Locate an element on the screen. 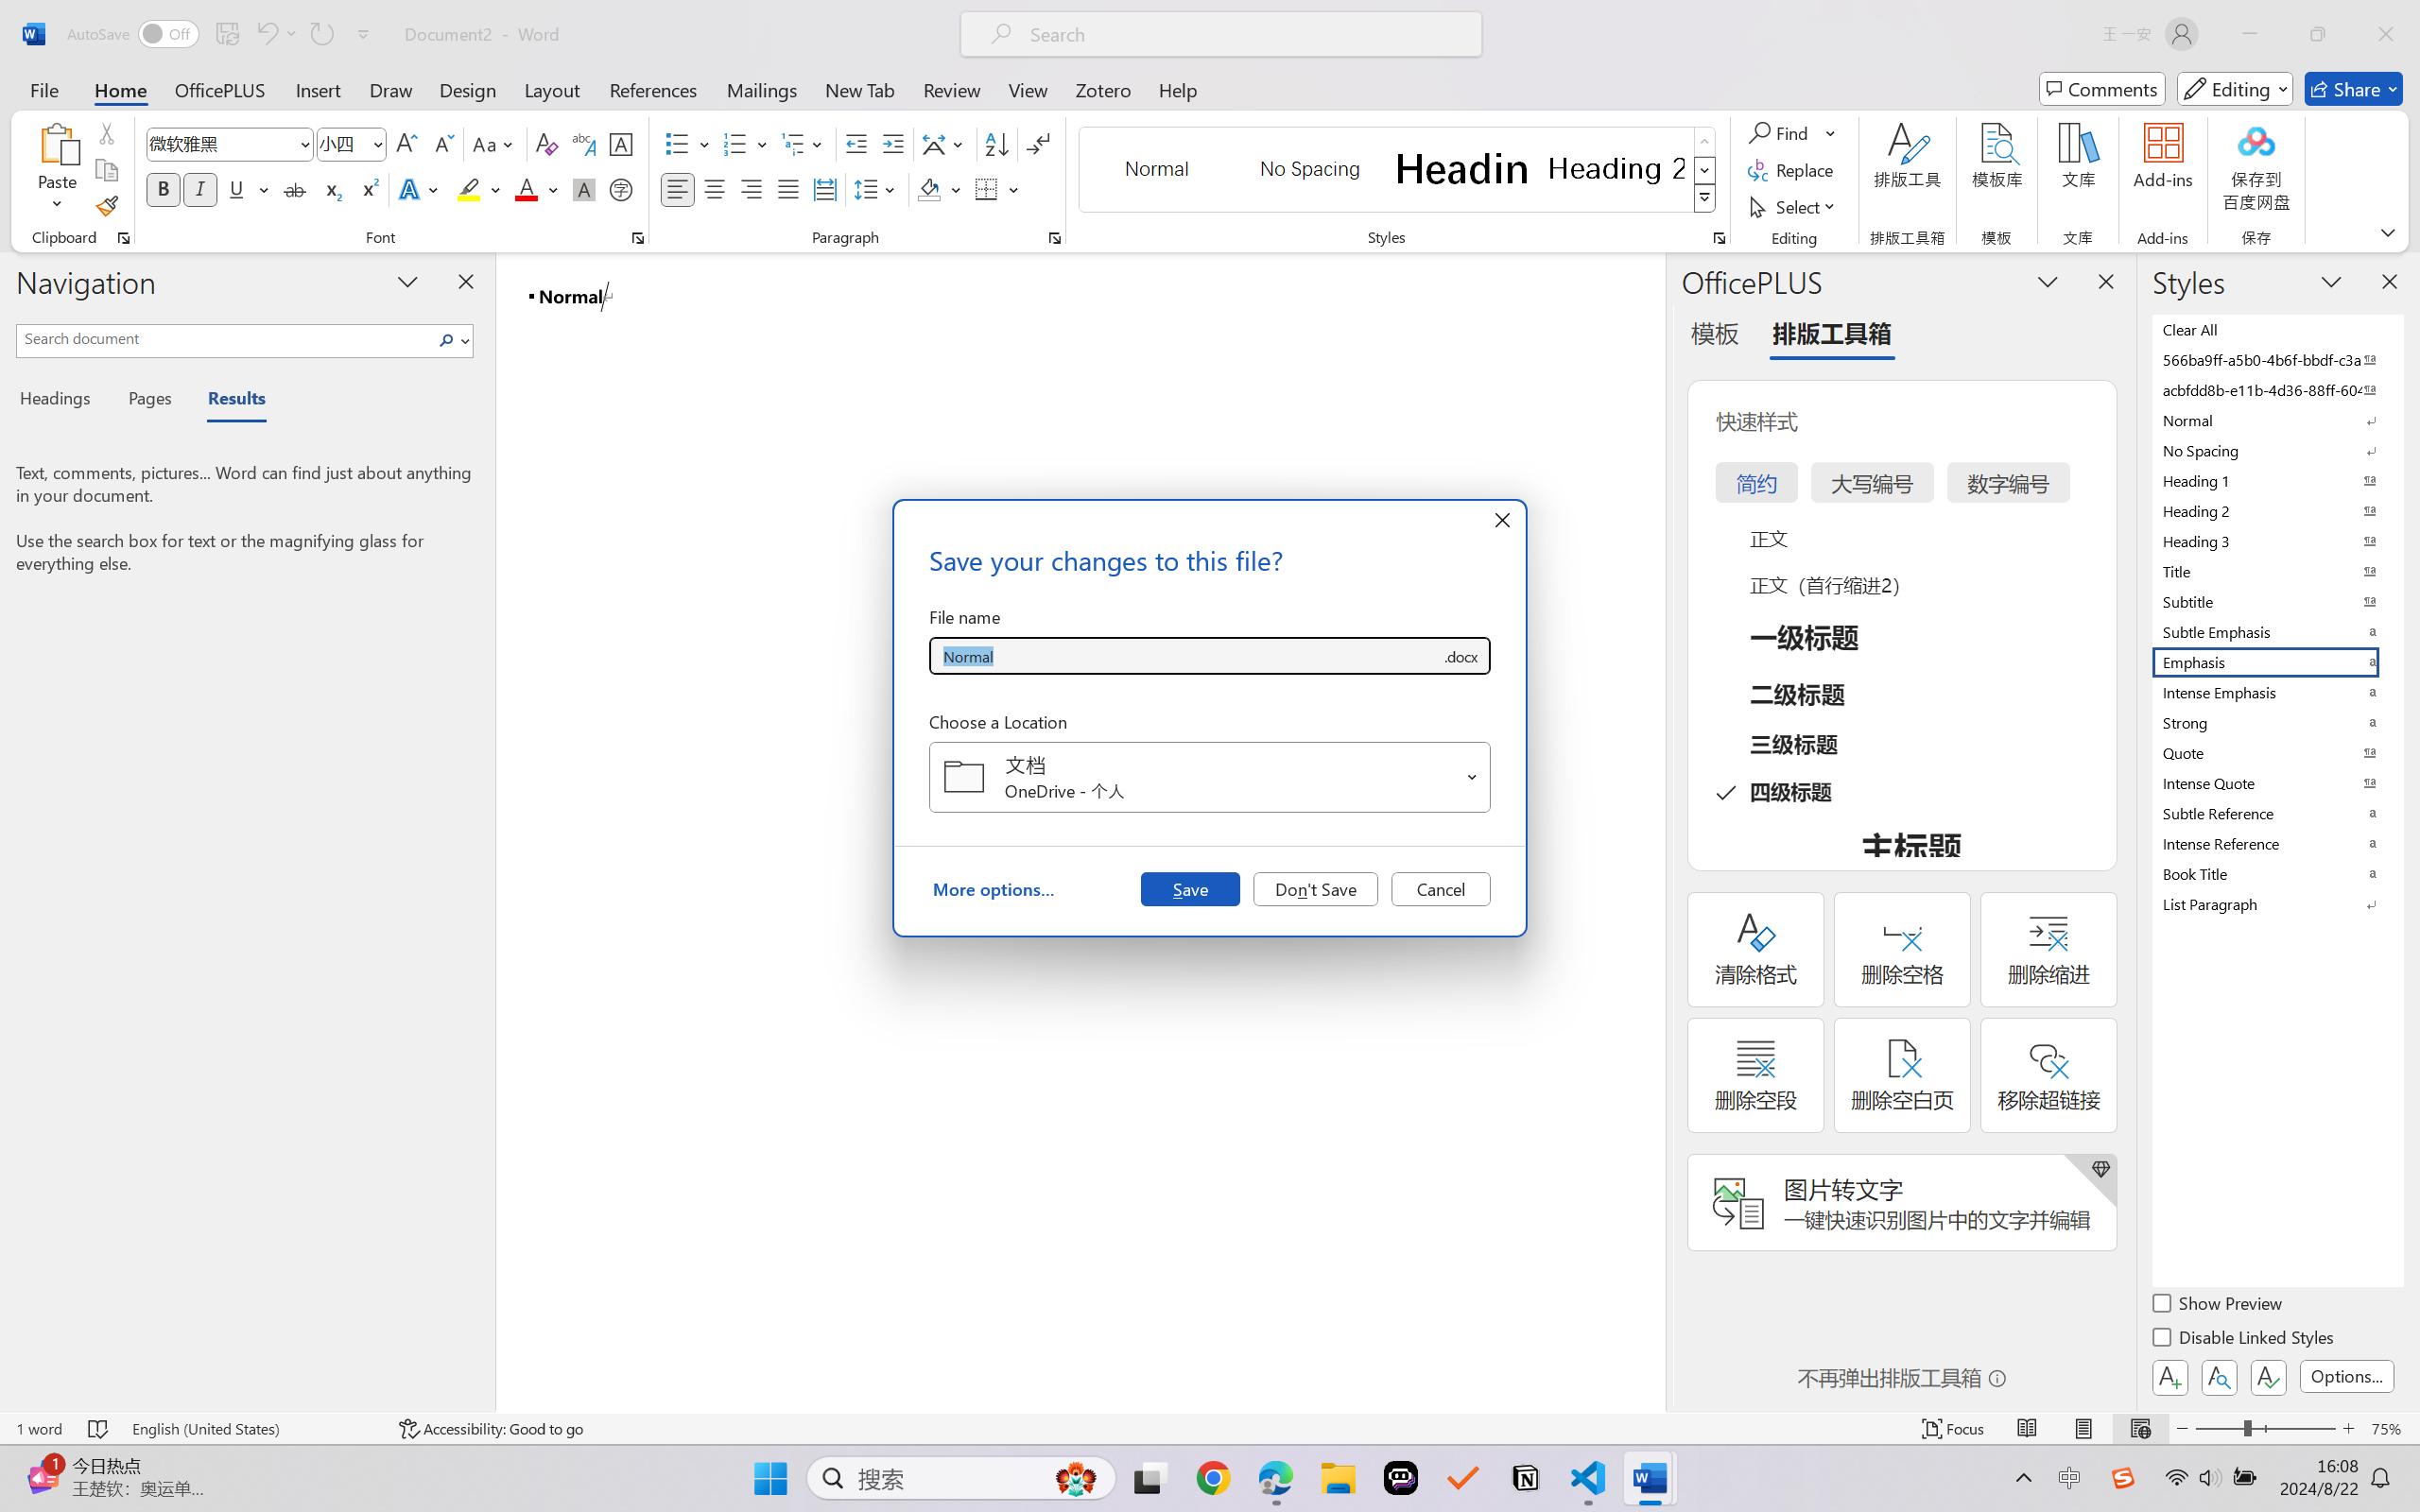  Numbering is located at coordinates (747, 144).